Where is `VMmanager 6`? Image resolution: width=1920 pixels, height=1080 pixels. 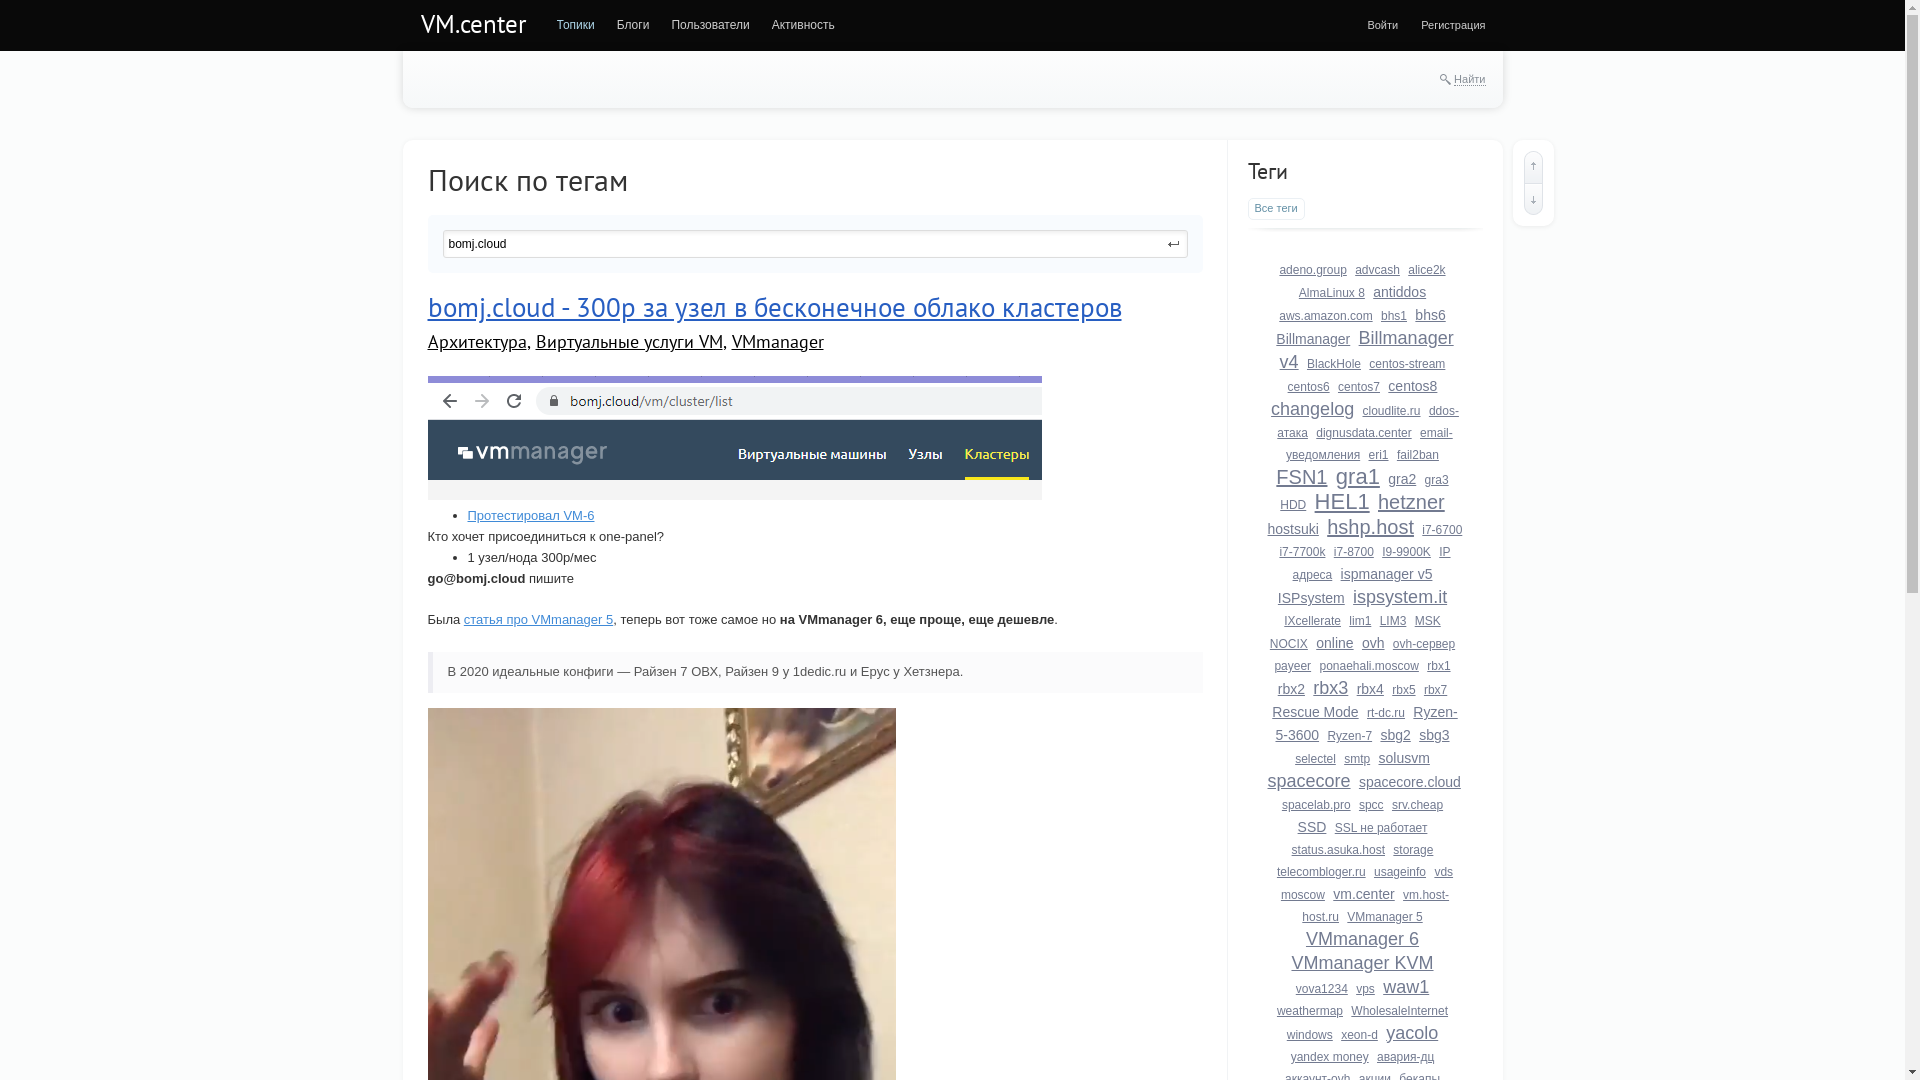
VMmanager 6 is located at coordinates (1362, 939).